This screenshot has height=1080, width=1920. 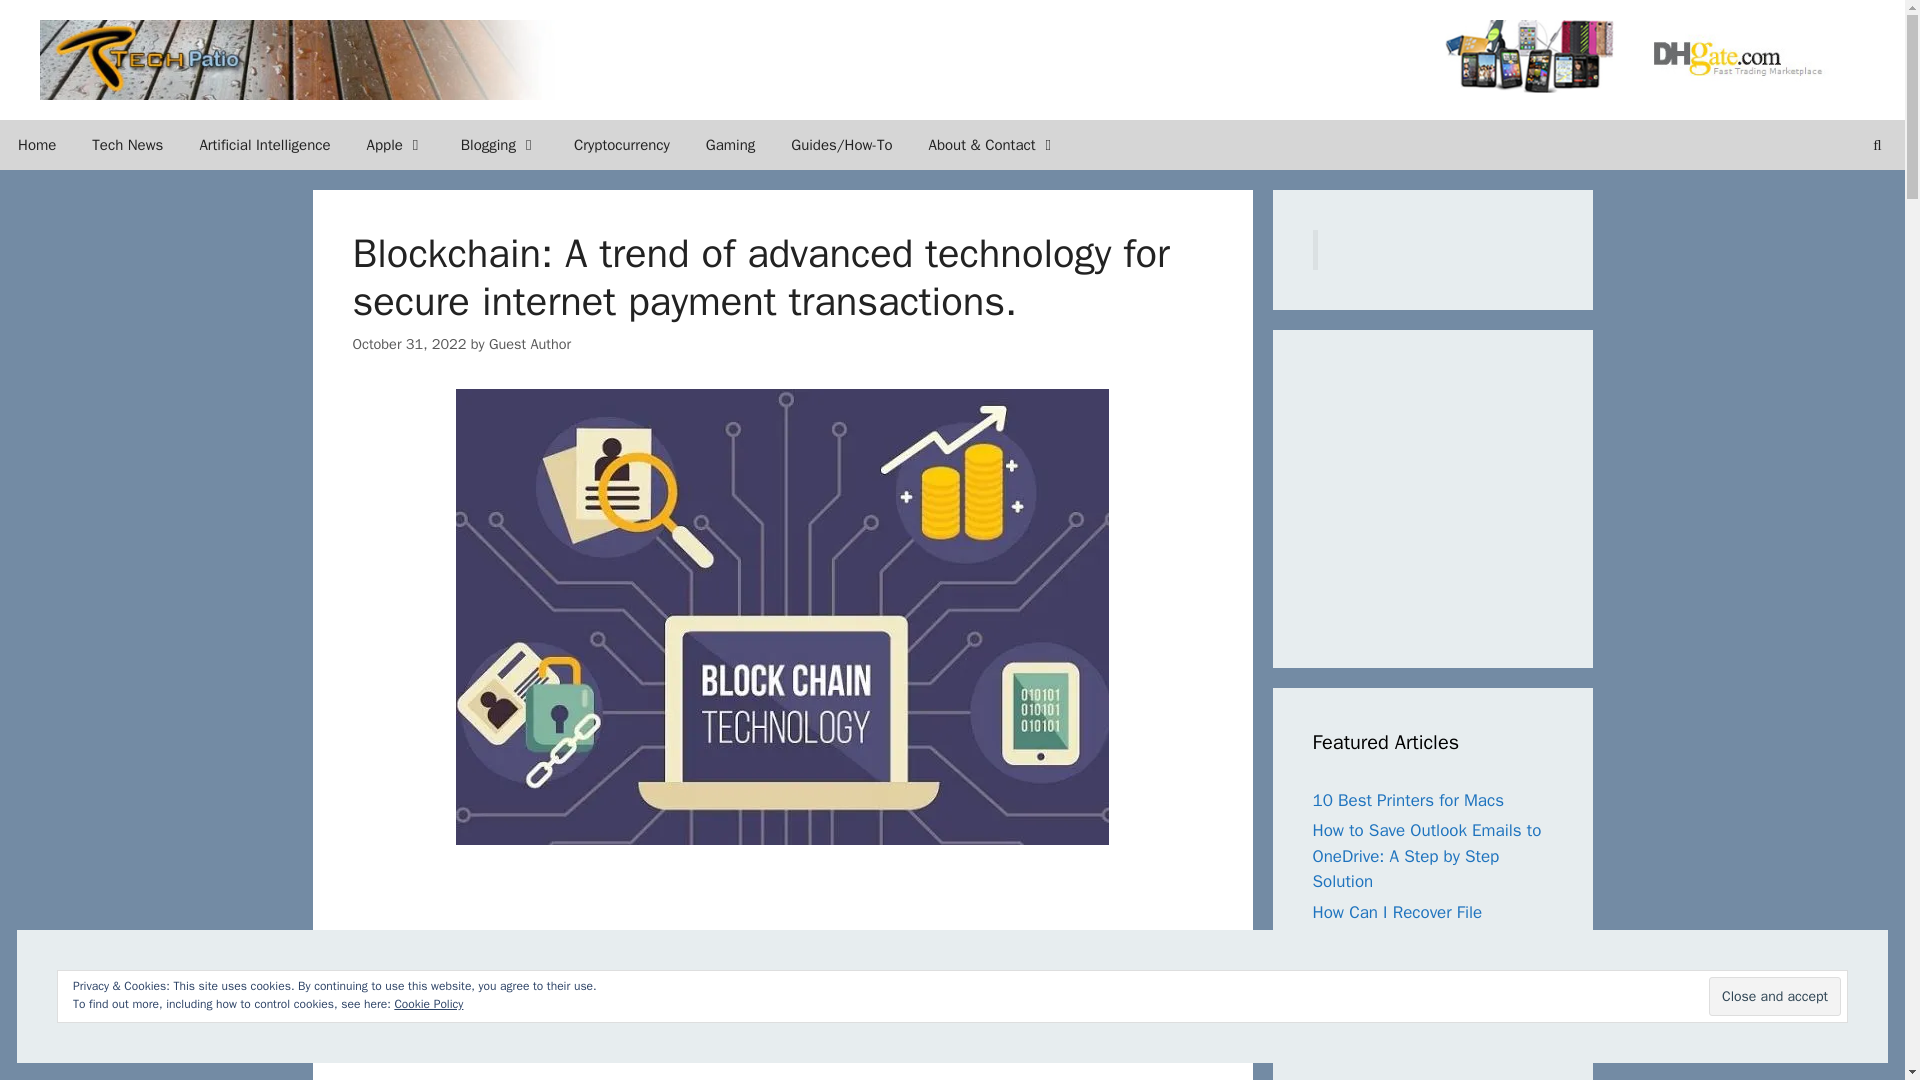 What do you see at coordinates (500, 144) in the screenshot?
I see `Blogging` at bounding box center [500, 144].